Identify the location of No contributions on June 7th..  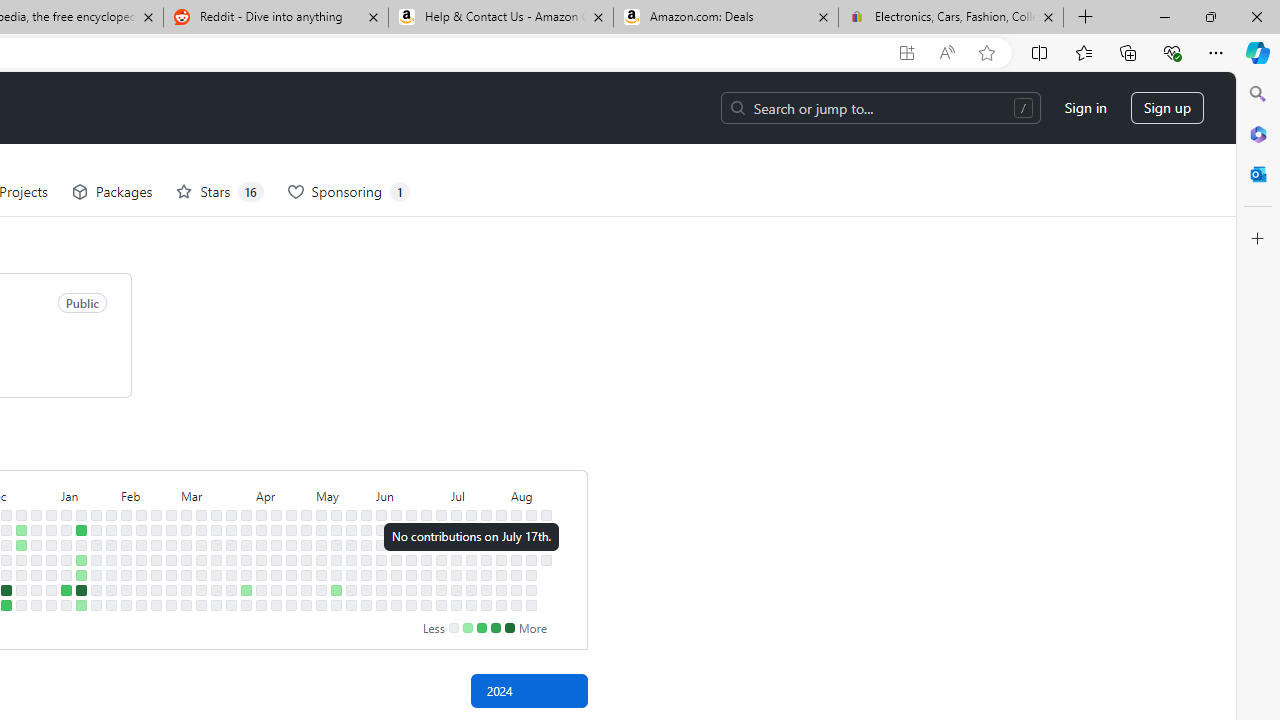
(381, 590).